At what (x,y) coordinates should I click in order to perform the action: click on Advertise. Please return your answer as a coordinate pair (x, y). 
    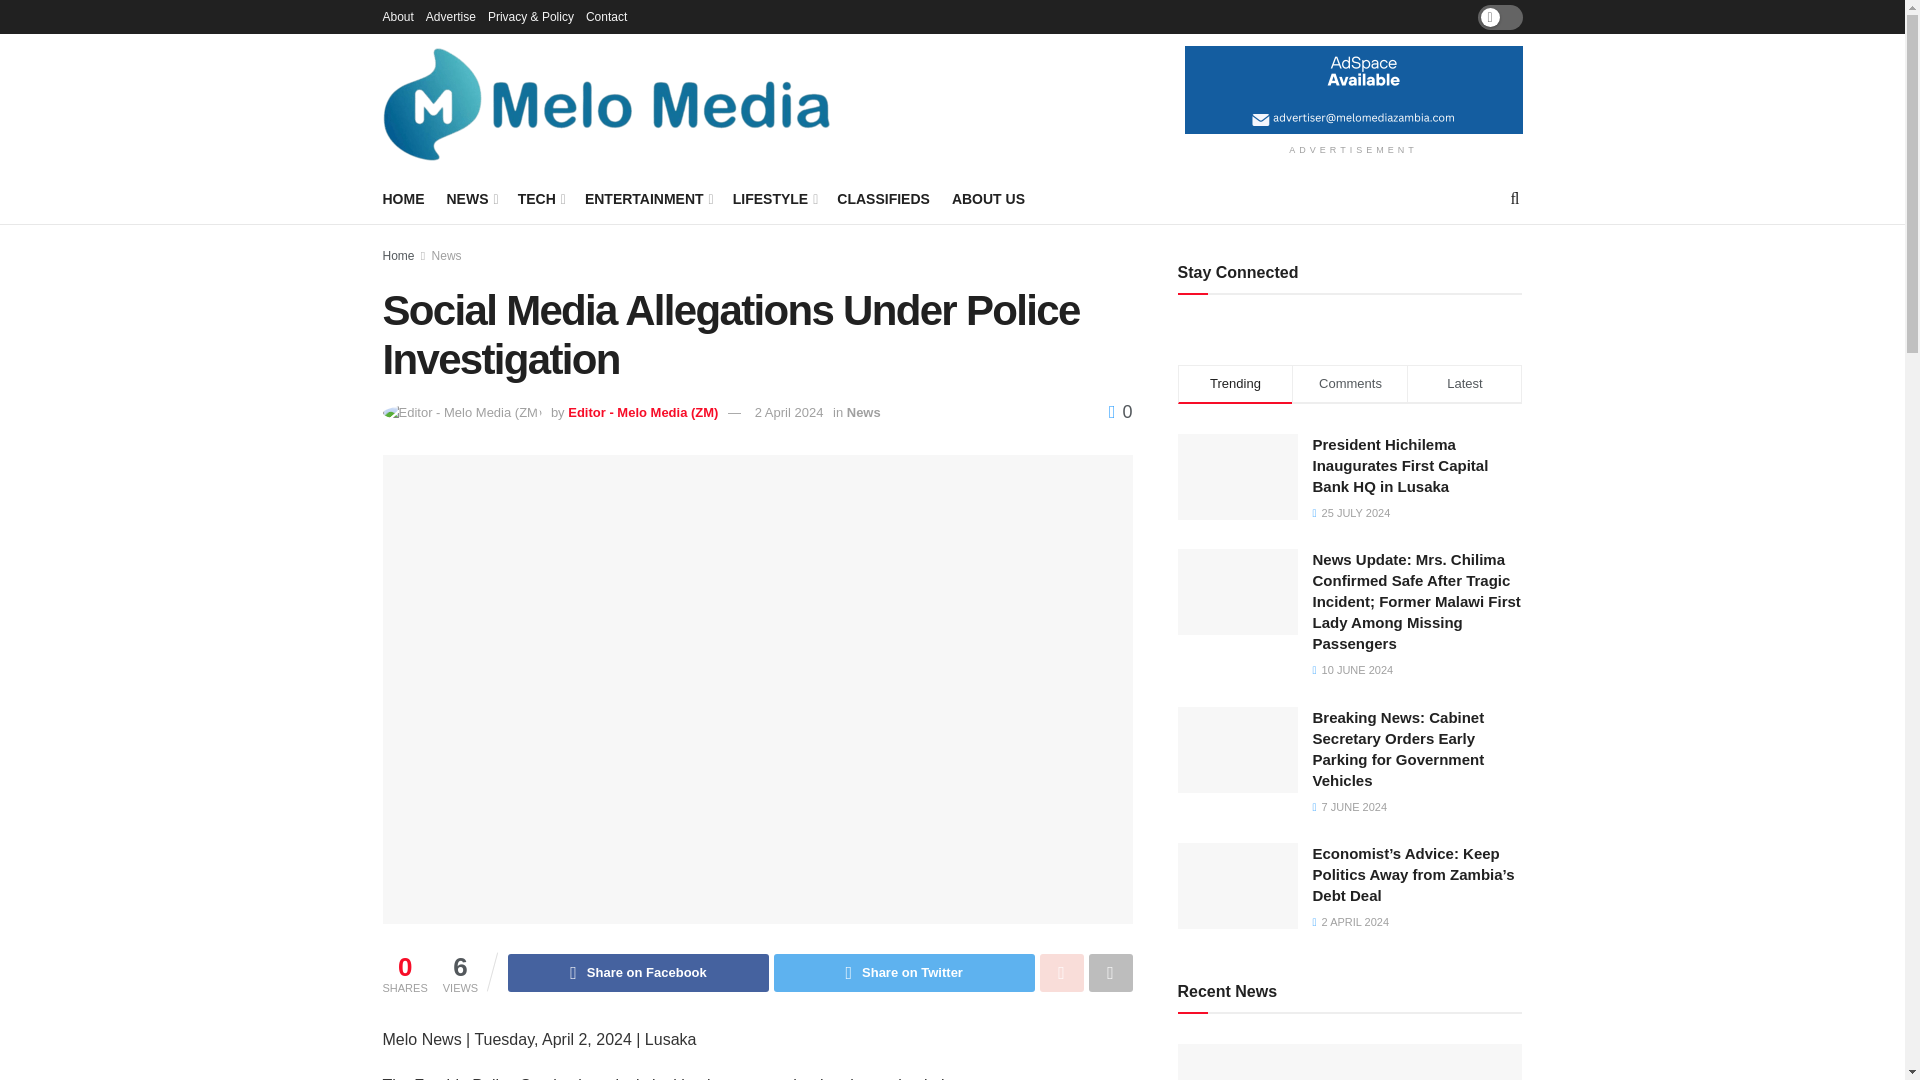
    Looking at the image, I should click on (451, 16).